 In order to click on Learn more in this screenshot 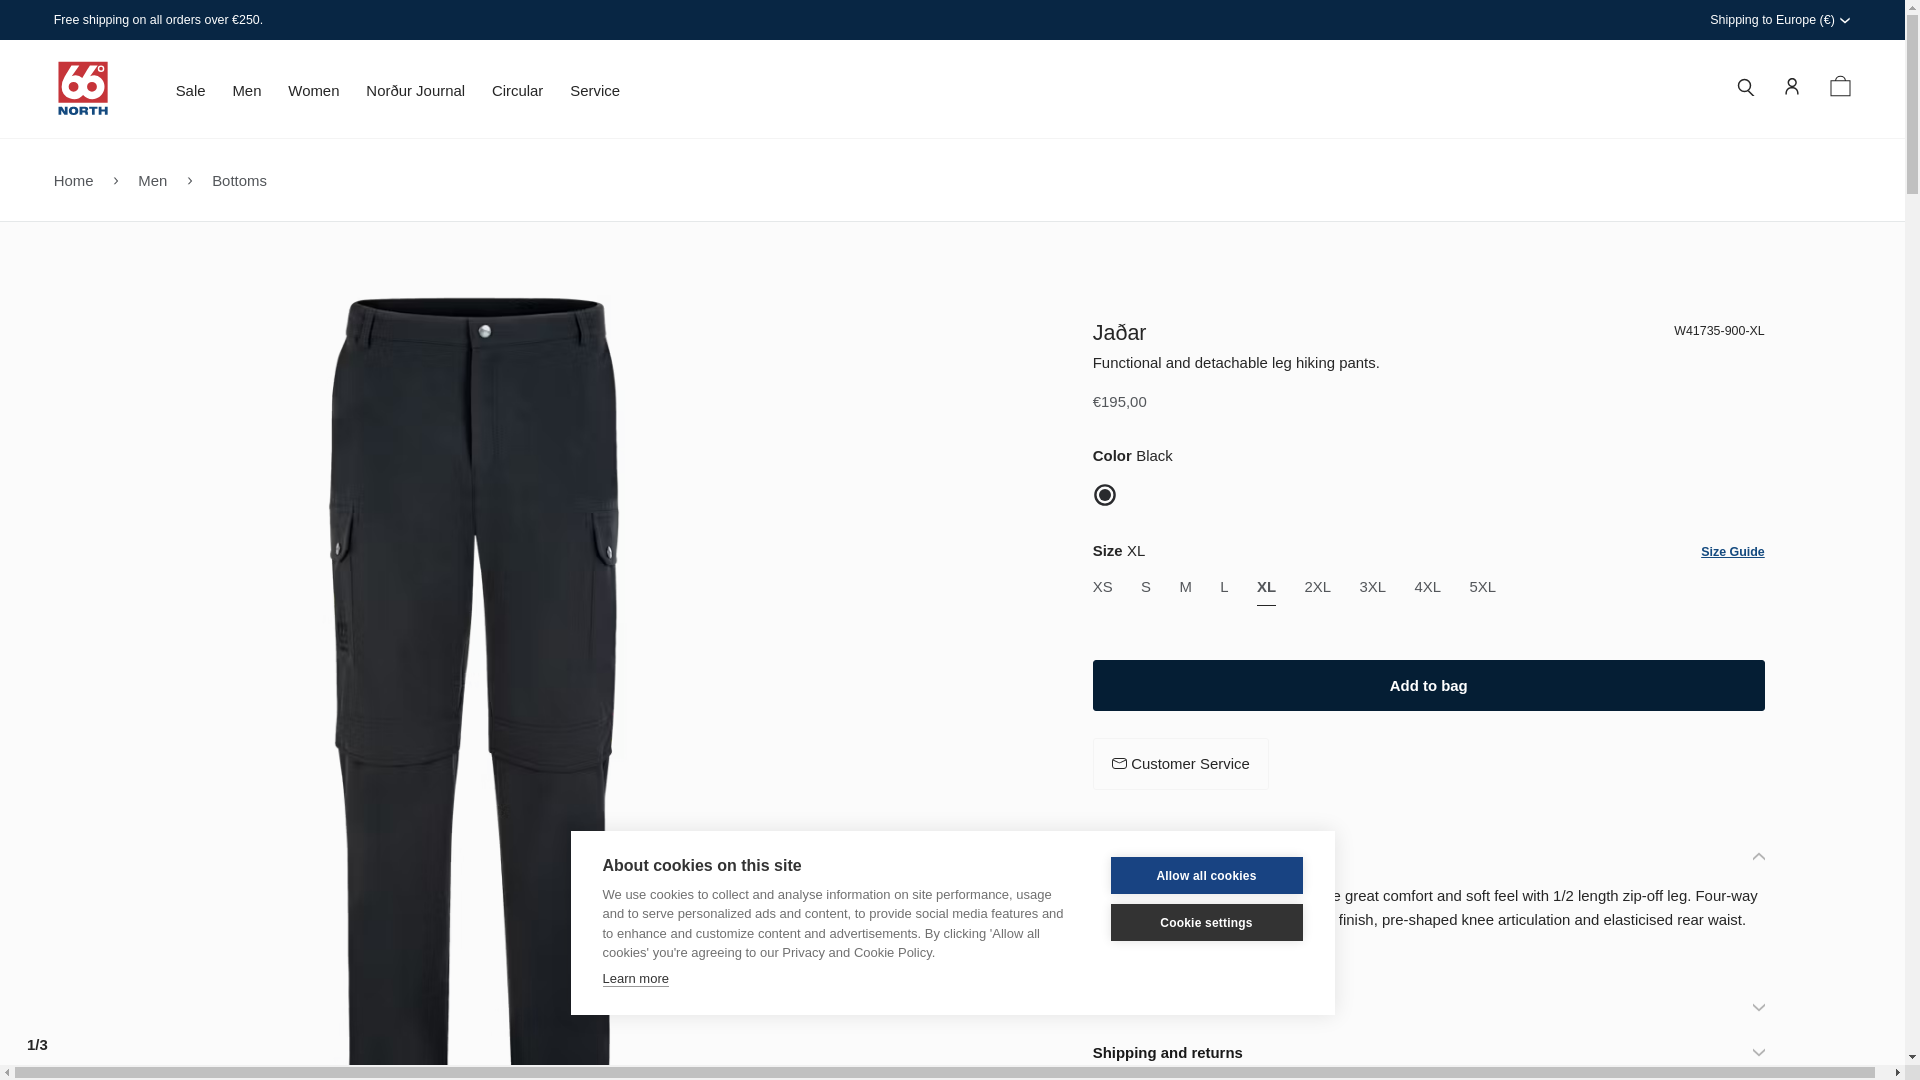, I will do `click(635, 919)`.